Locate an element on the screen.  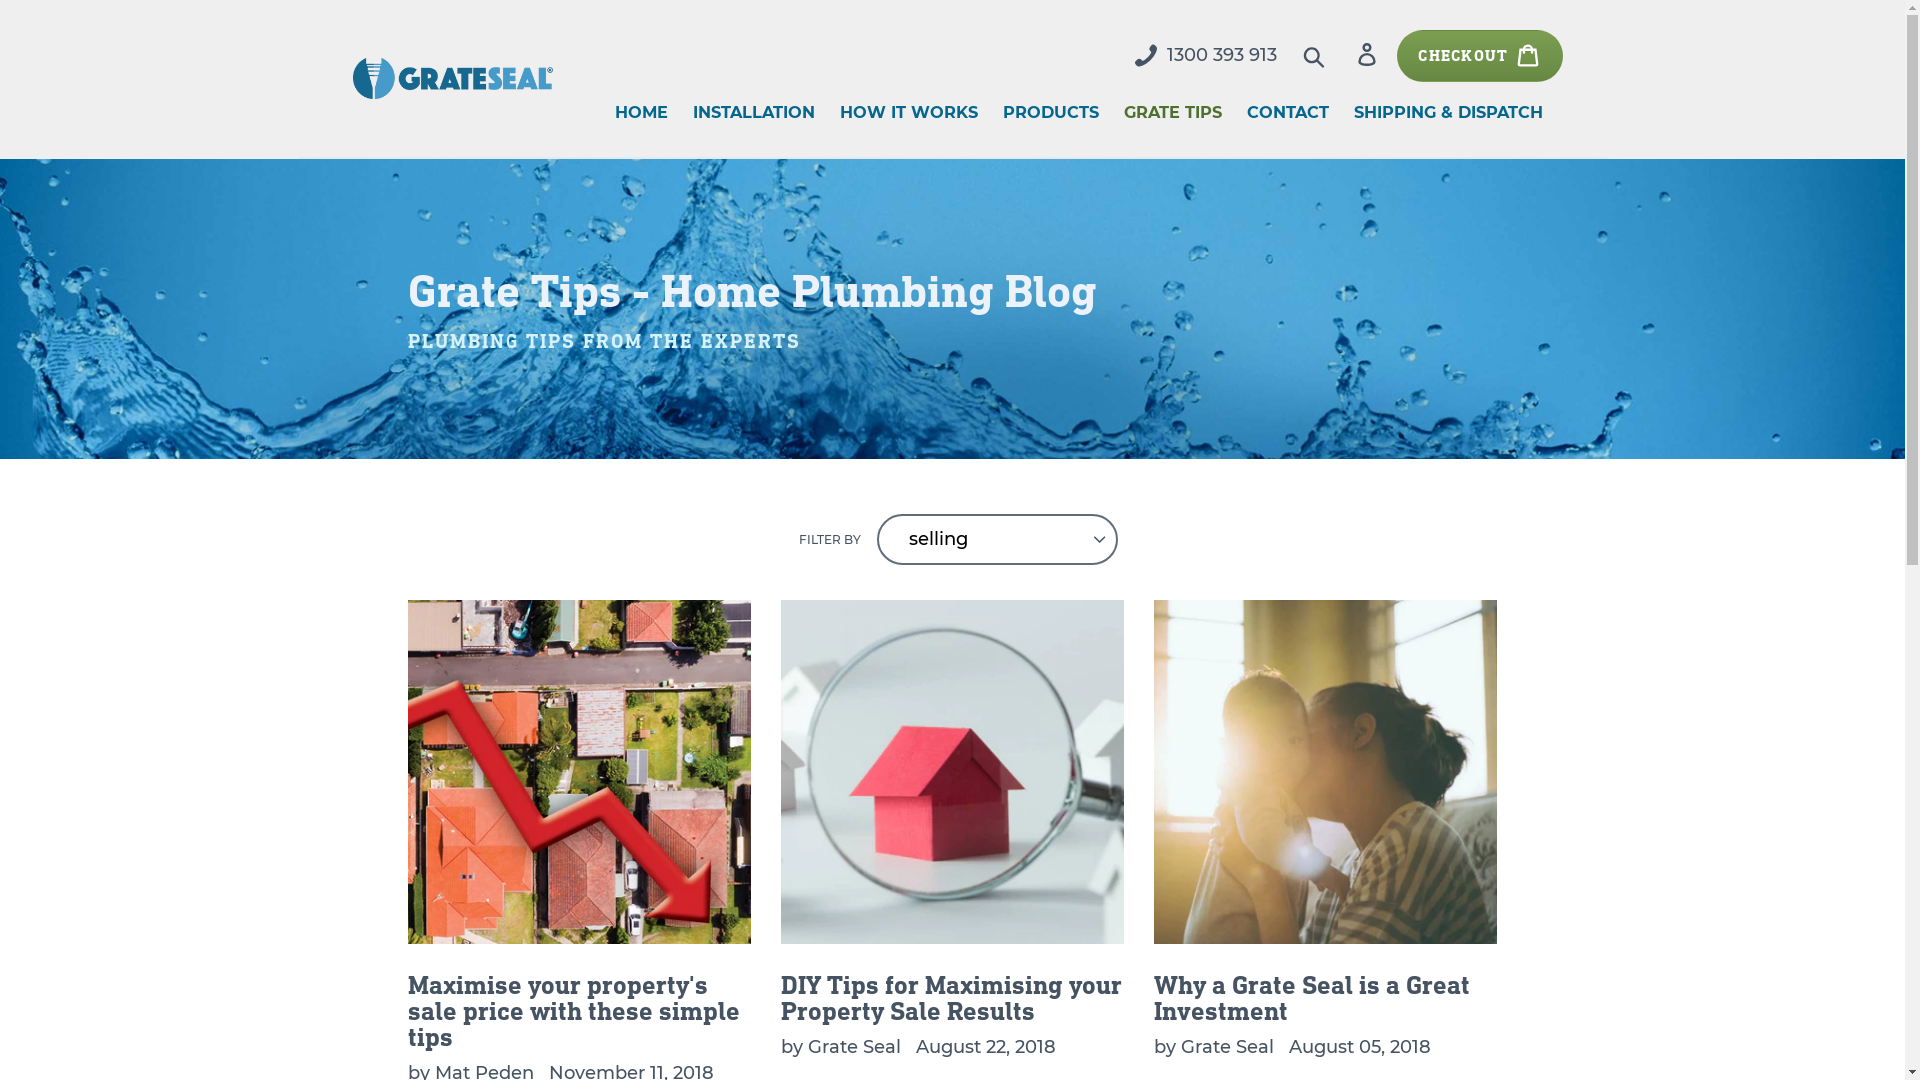
INSTALLATION is located at coordinates (753, 112).